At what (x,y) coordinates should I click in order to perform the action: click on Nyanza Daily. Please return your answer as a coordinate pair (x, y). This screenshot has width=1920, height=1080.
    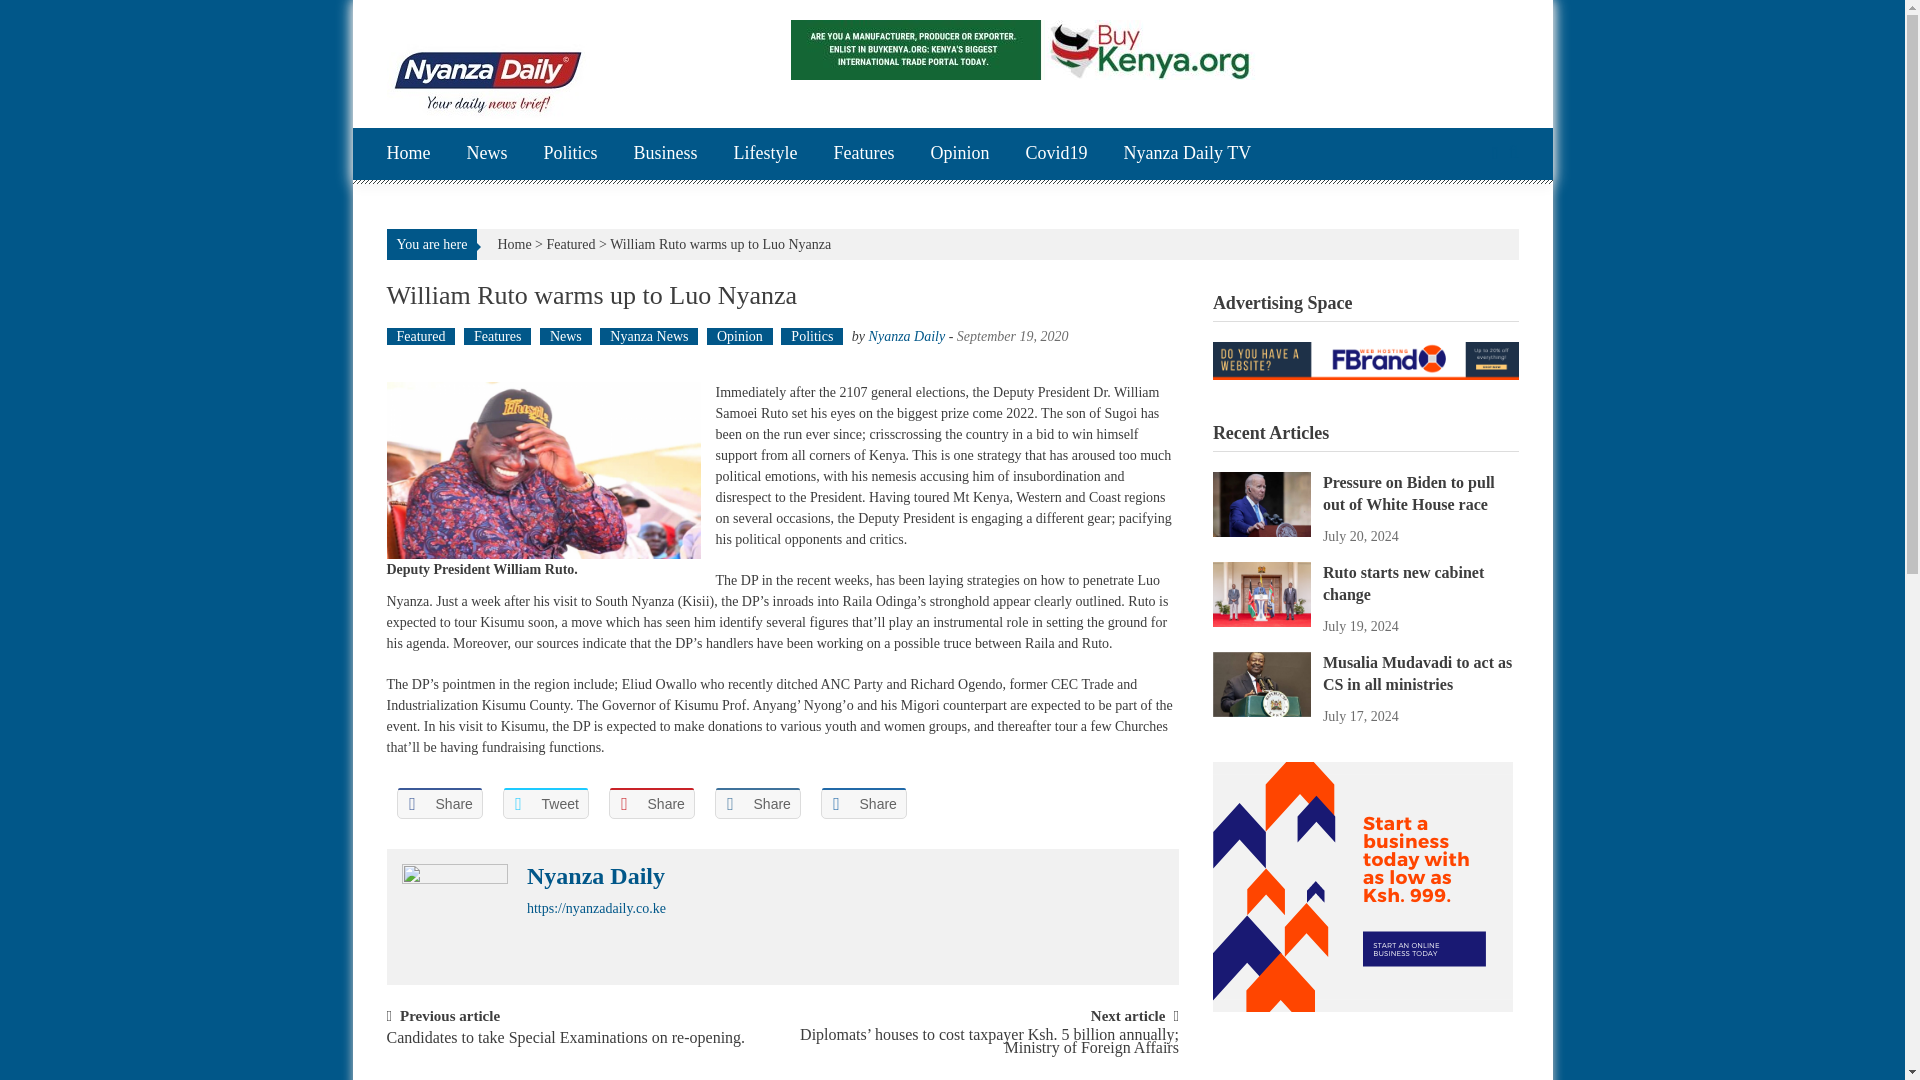
    Looking at the image, I should click on (595, 876).